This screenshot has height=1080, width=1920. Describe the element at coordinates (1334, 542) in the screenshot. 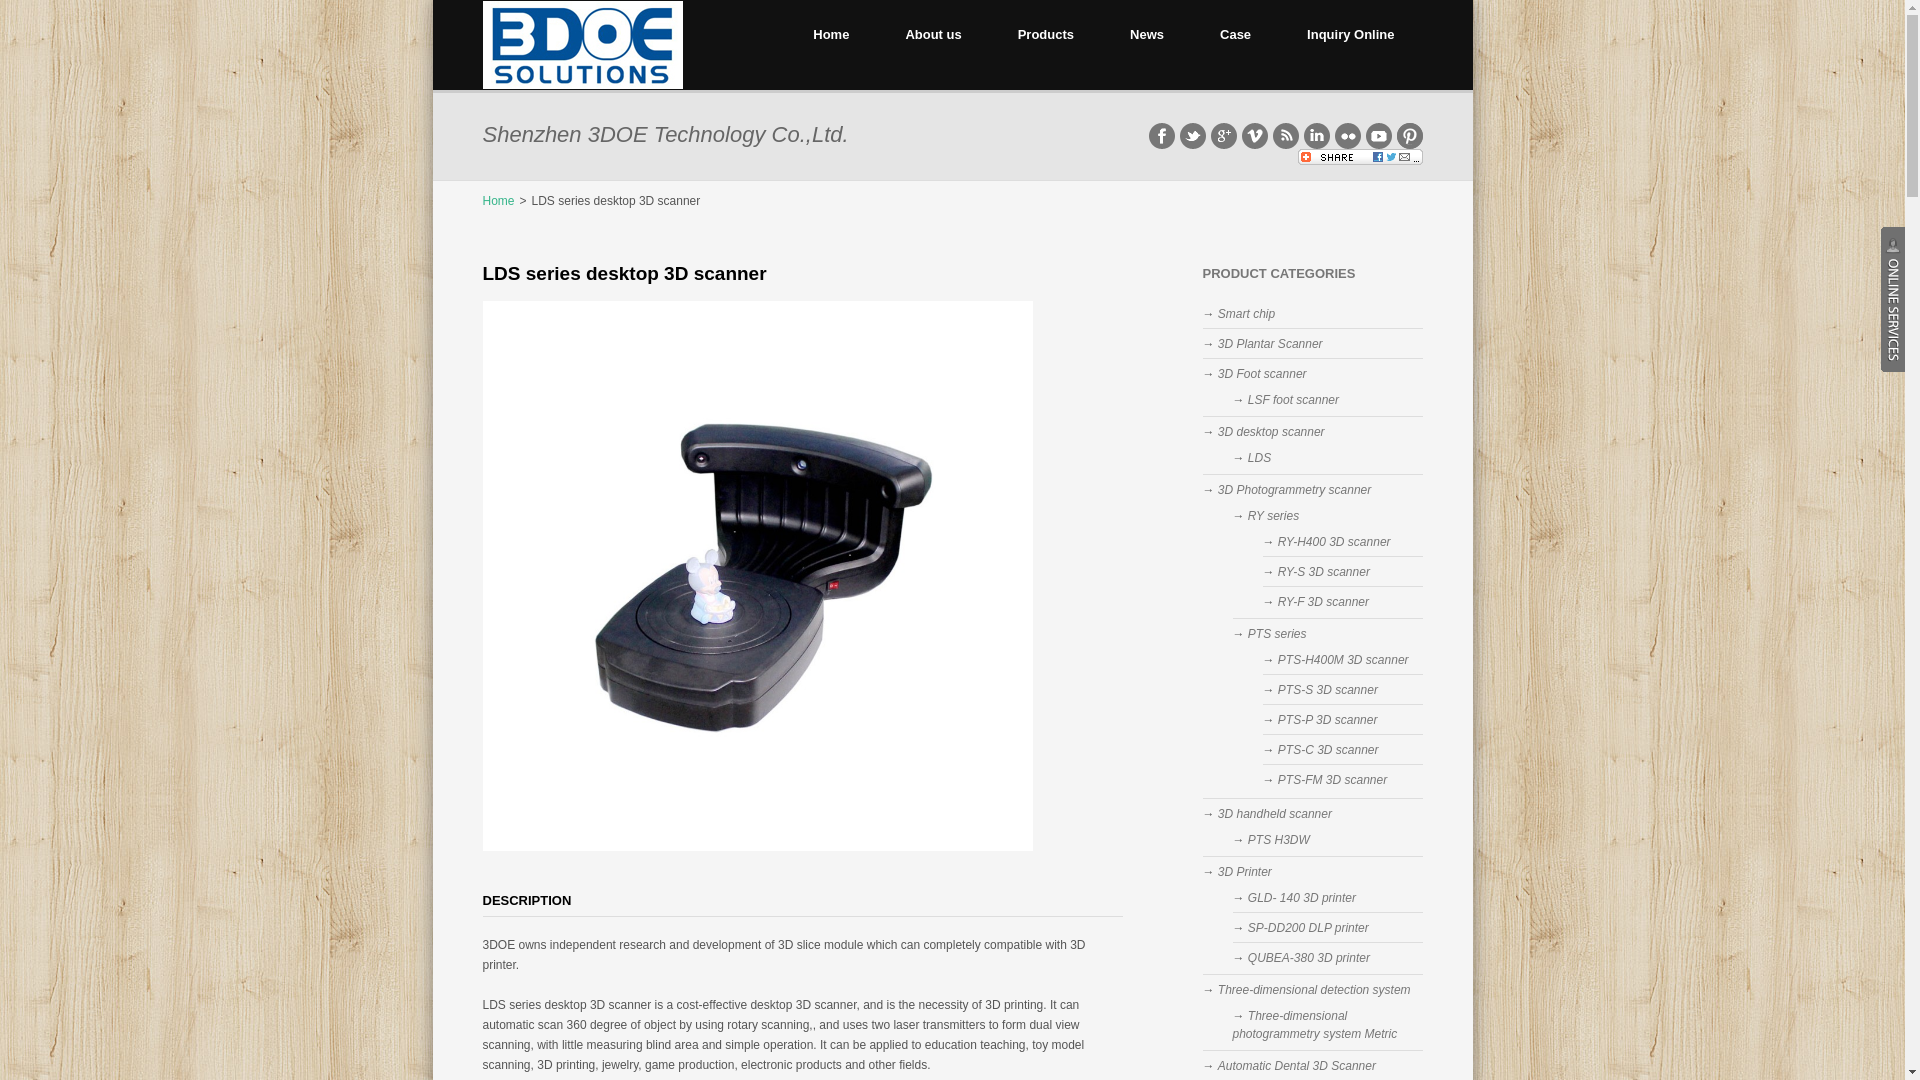

I see `RY-H400 3D scanner` at that location.